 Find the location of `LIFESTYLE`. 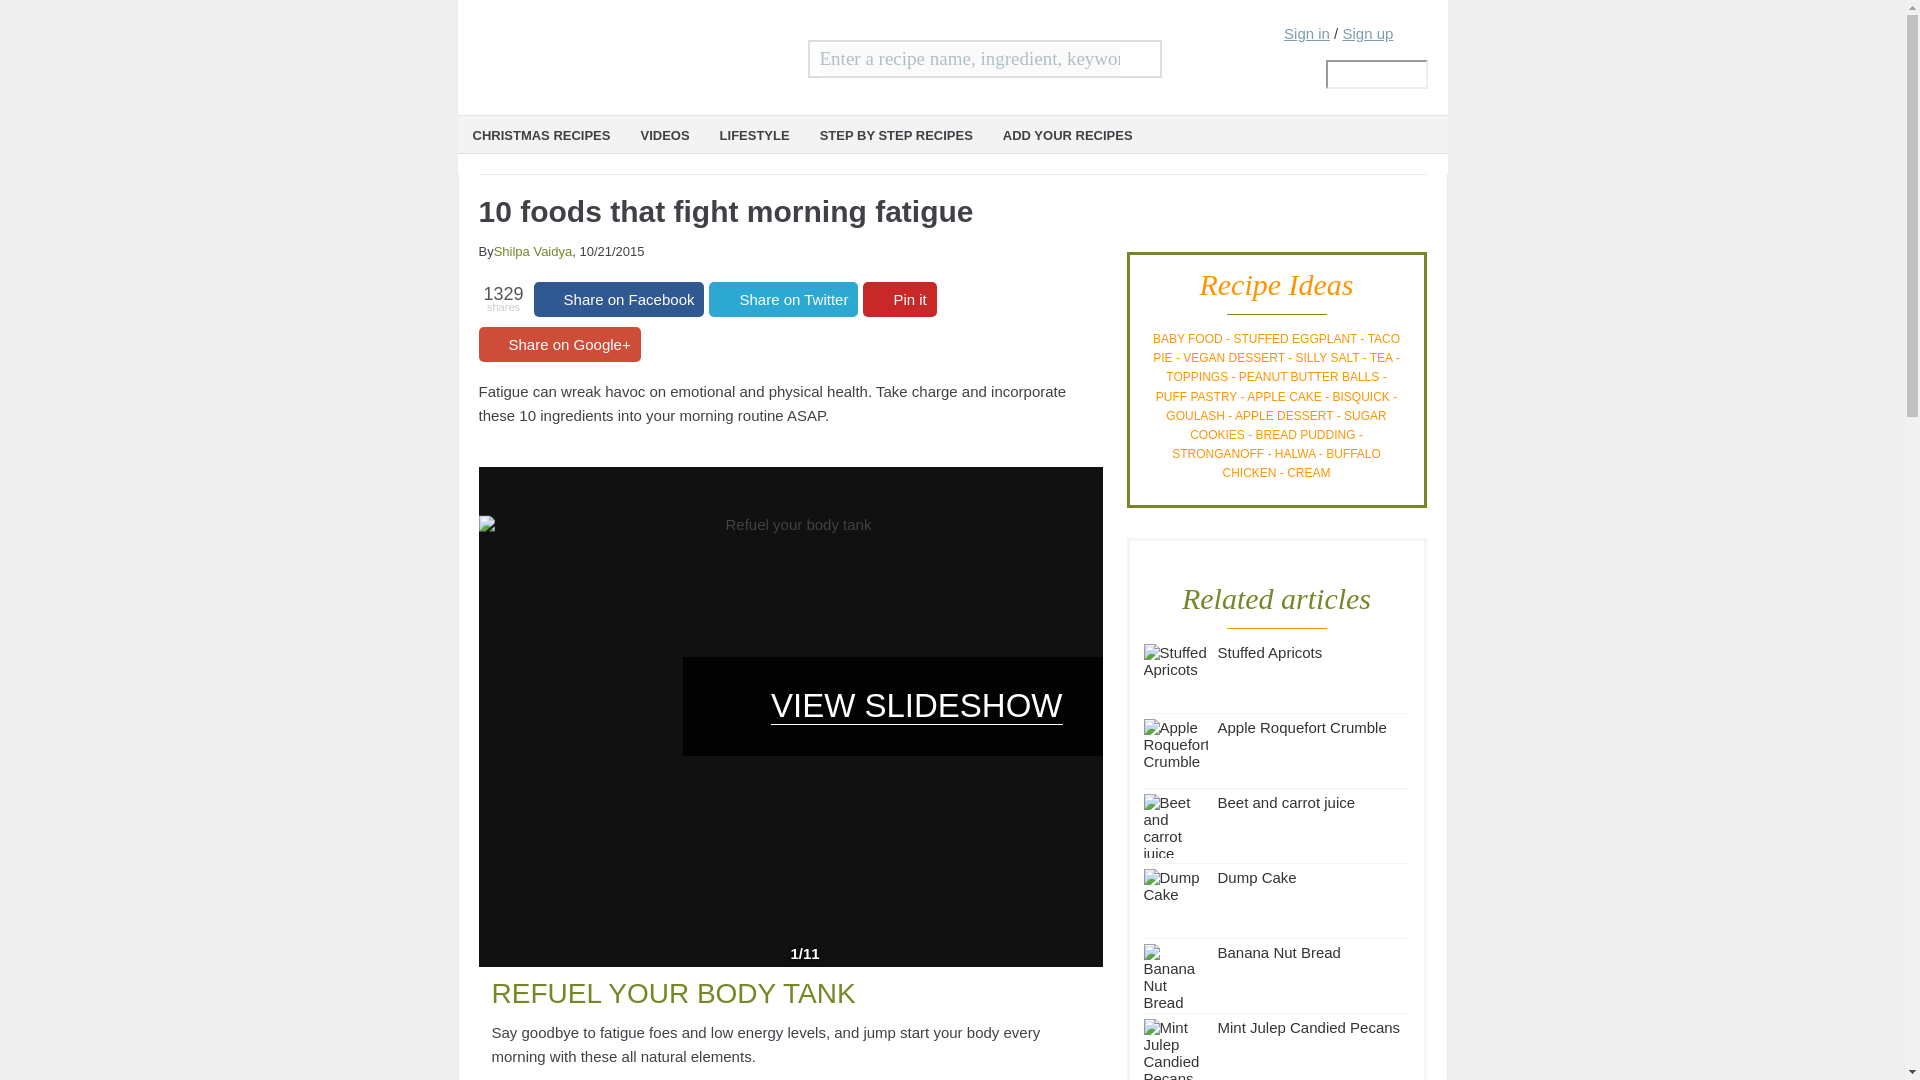

LIFESTYLE is located at coordinates (754, 134).